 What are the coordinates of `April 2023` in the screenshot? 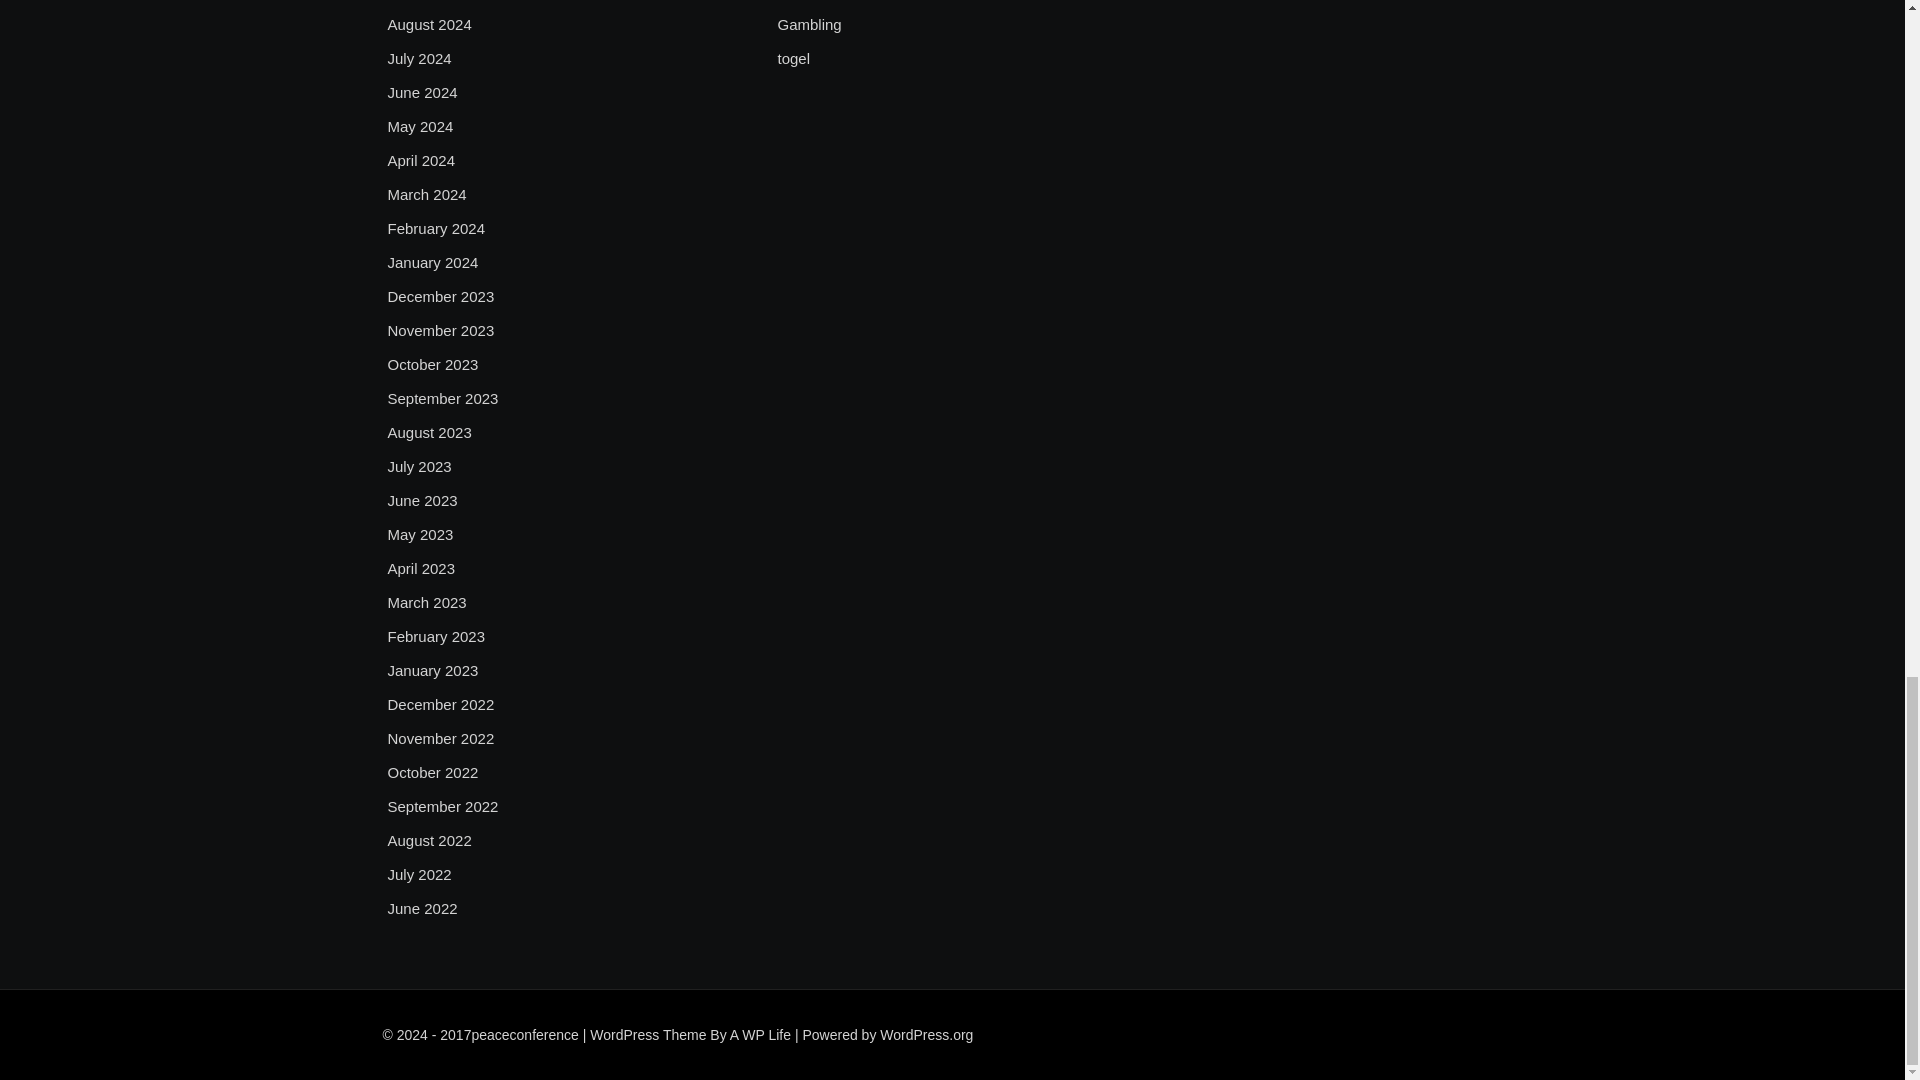 It's located at (422, 569).